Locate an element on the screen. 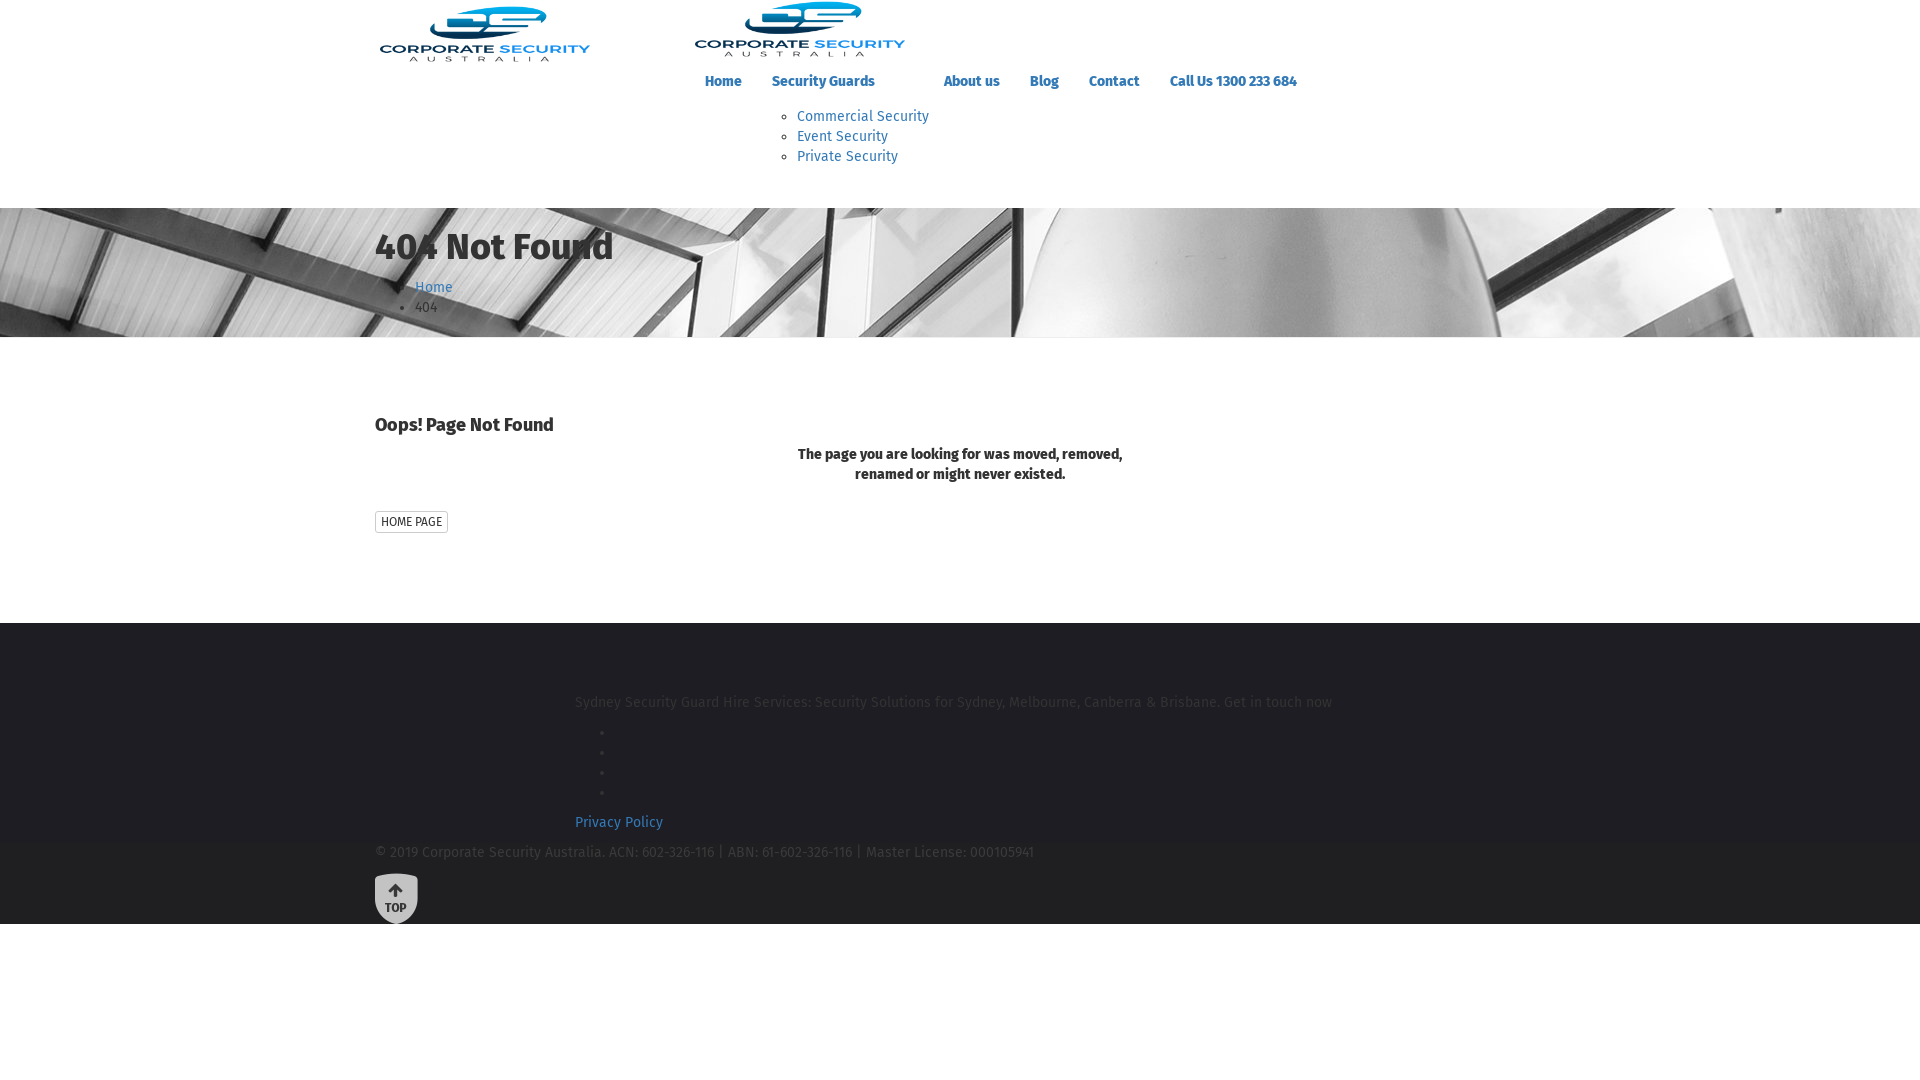 This screenshot has width=1920, height=1080. Event Security is located at coordinates (842, 136).